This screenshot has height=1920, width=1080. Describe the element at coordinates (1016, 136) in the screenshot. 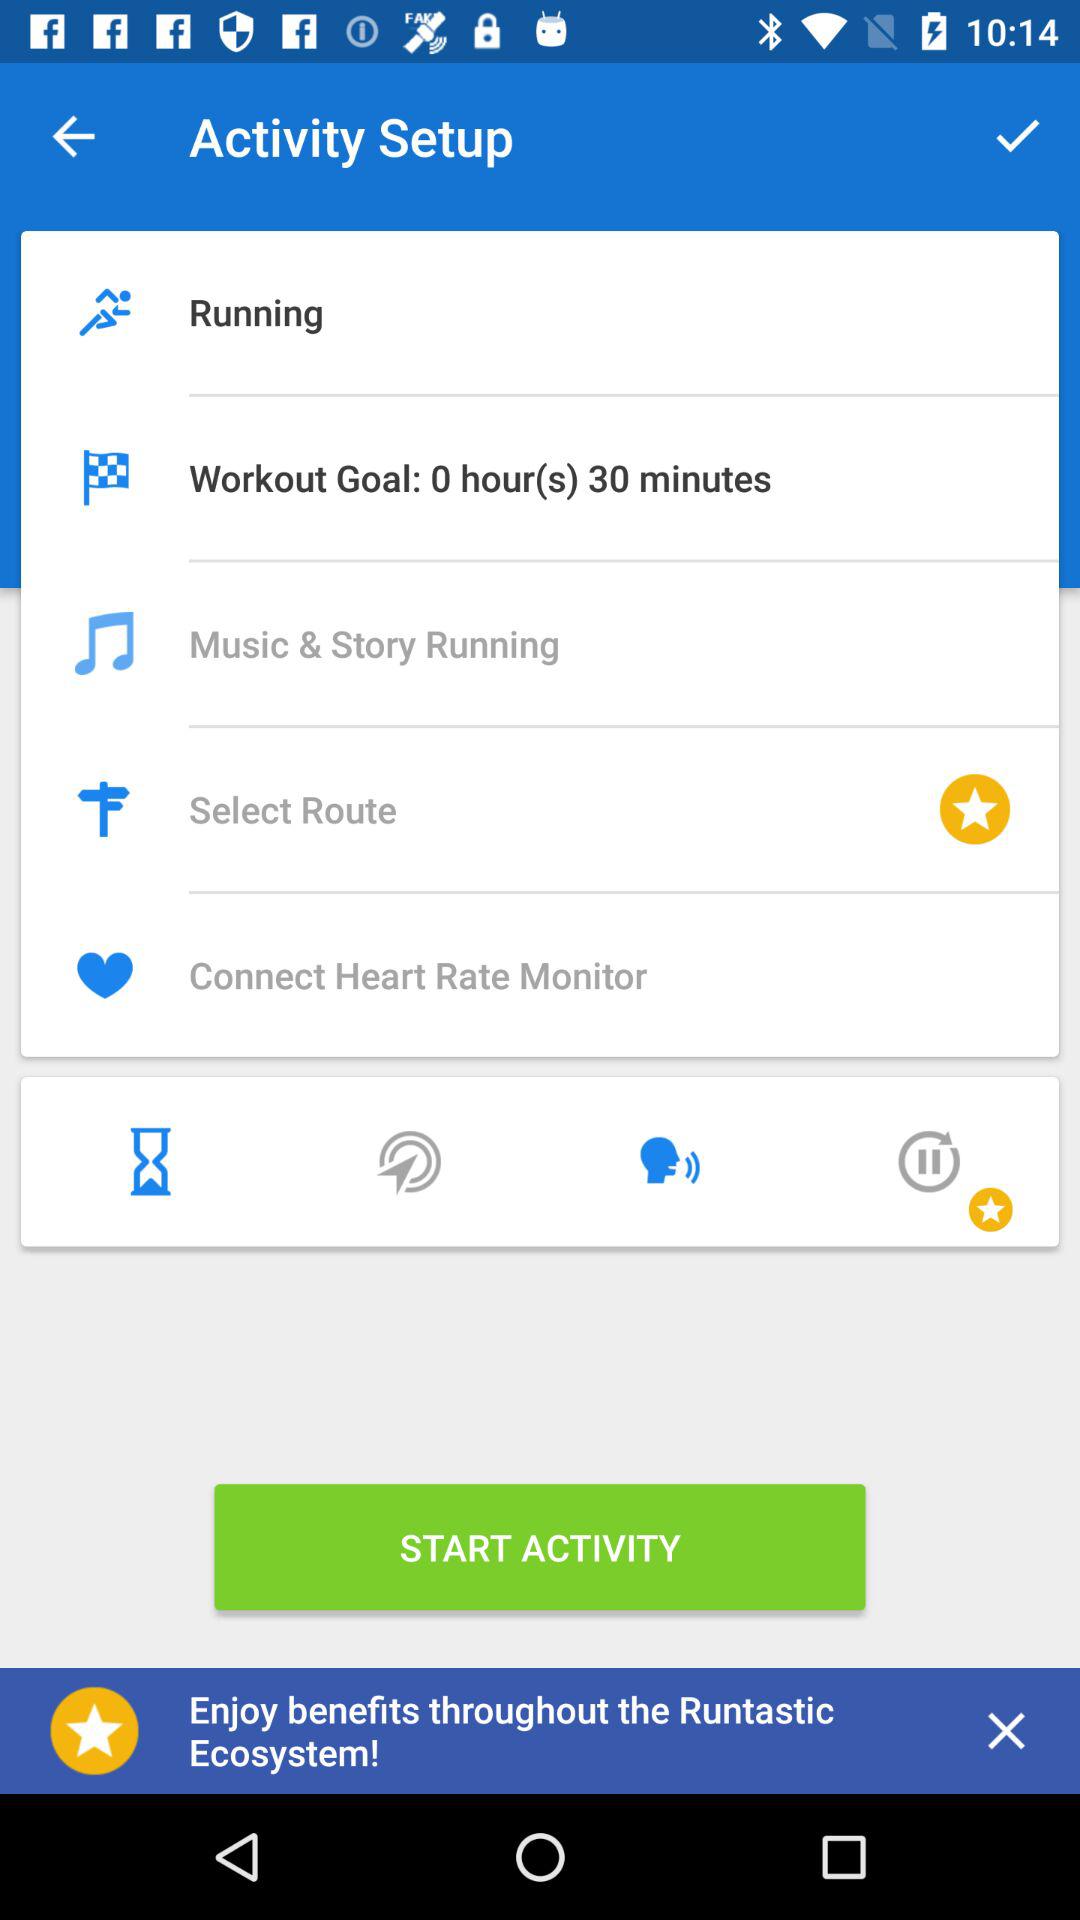

I see `open the icon next to activity setup` at that location.